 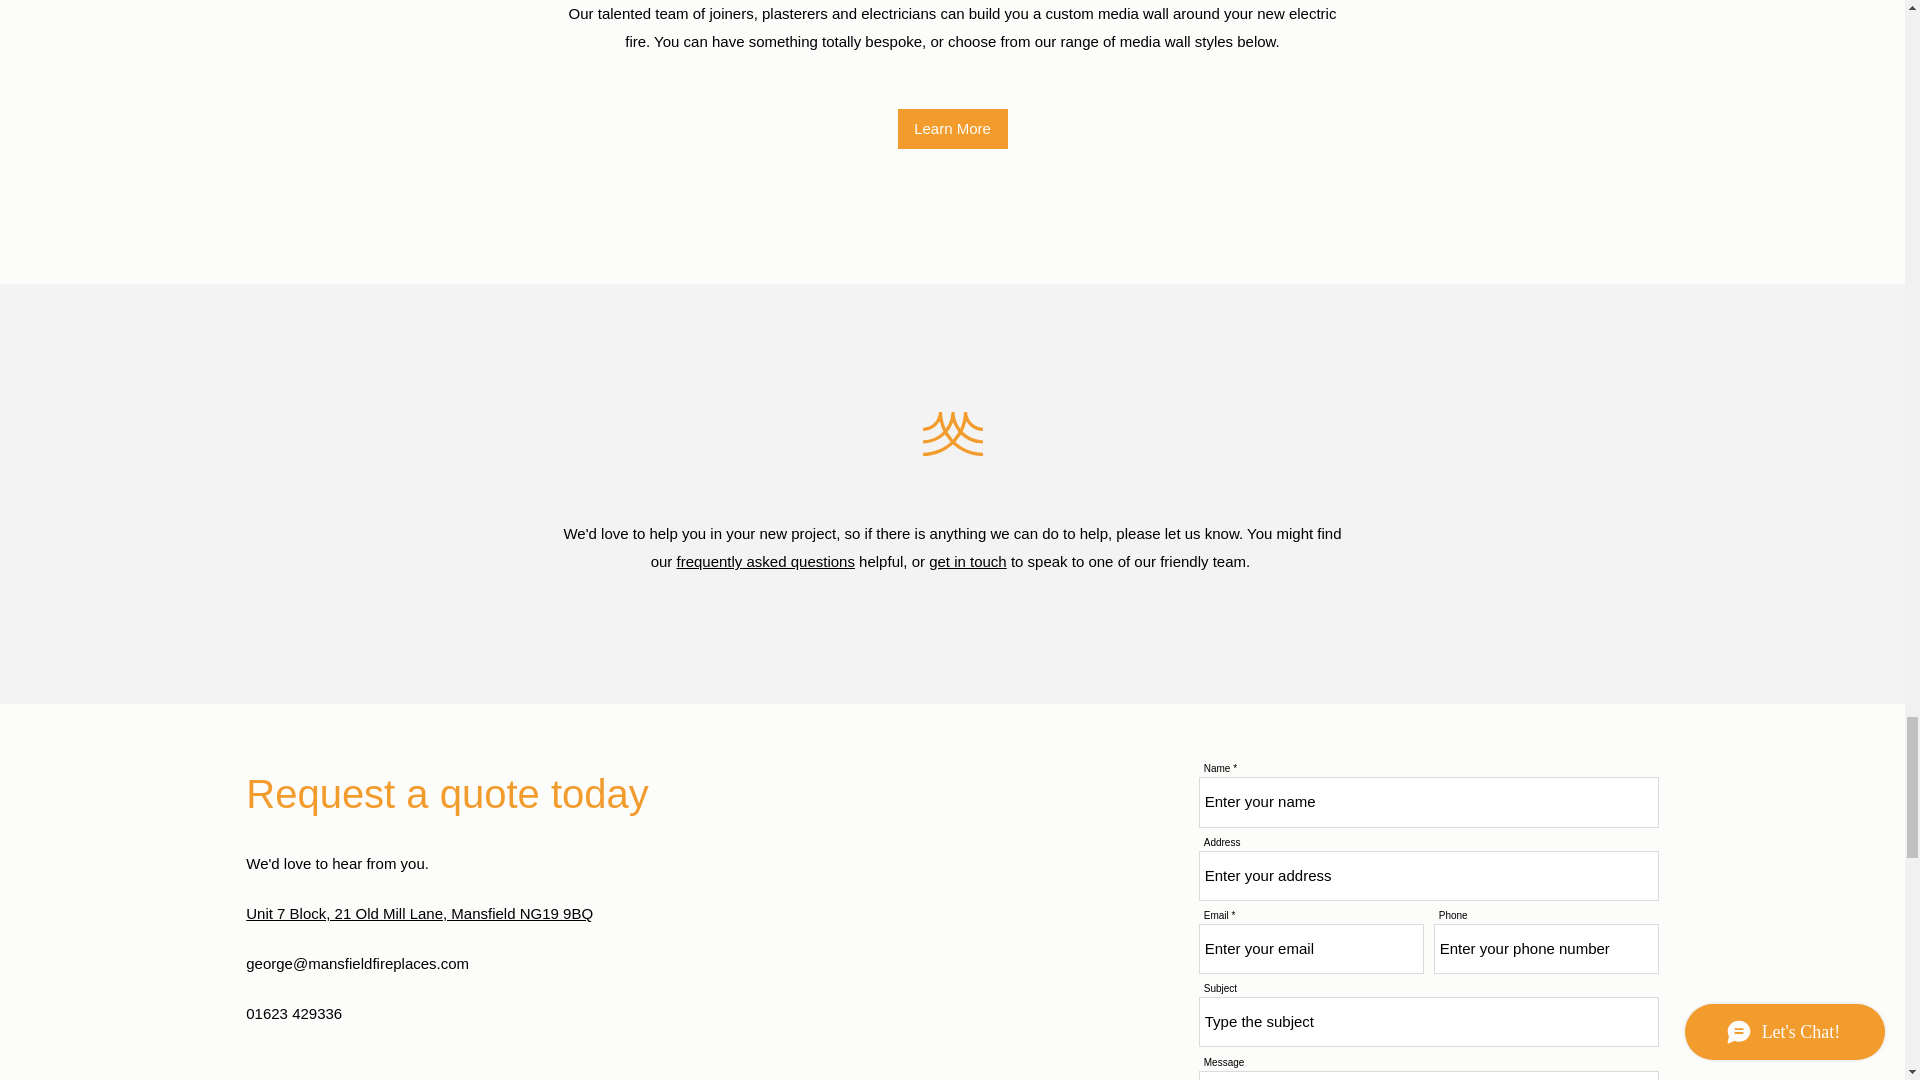 What do you see at coordinates (419, 914) in the screenshot?
I see `Unit 7 Block, 21 Old Mill Lane, Mansfield NG19 9BQ` at bounding box center [419, 914].